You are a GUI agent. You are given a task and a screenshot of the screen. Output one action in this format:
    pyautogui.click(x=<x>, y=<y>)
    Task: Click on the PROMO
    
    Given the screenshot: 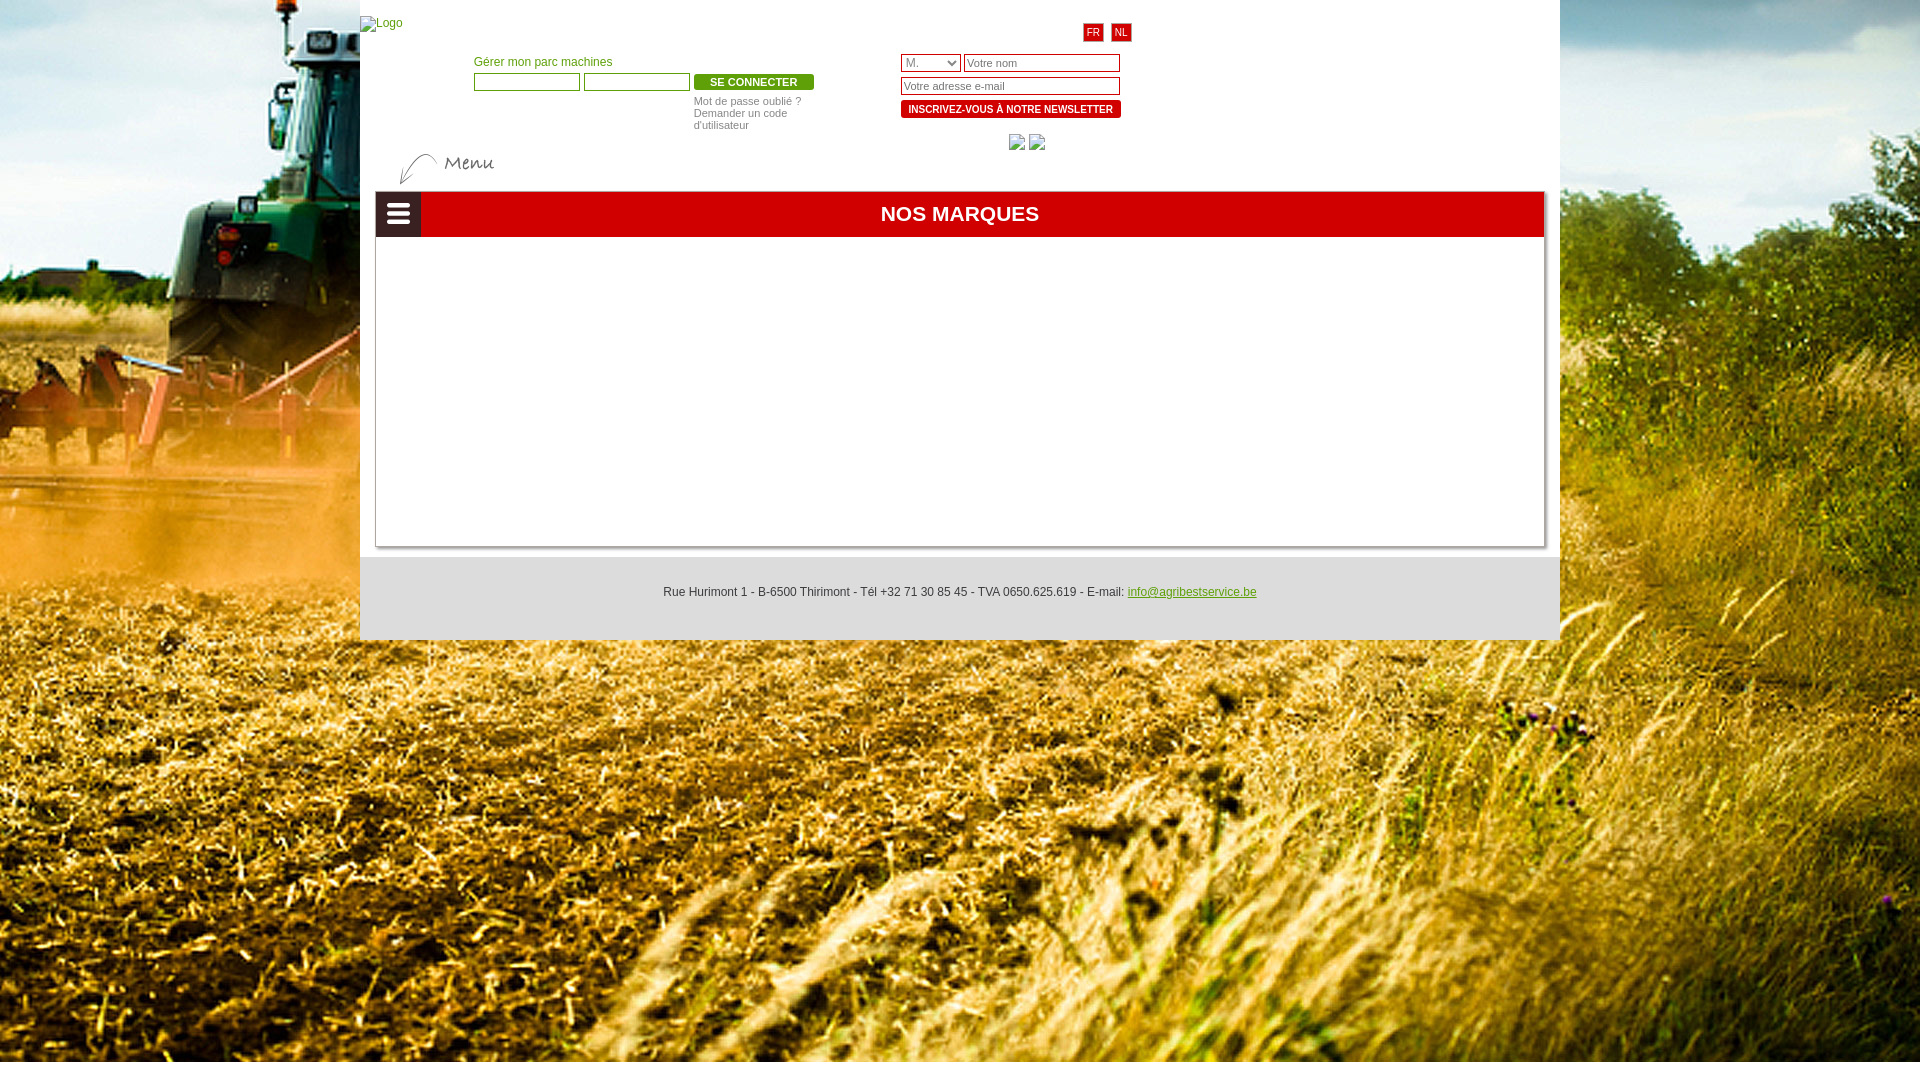 What is the action you would take?
    pyautogui.click(x=209, y=350)
    